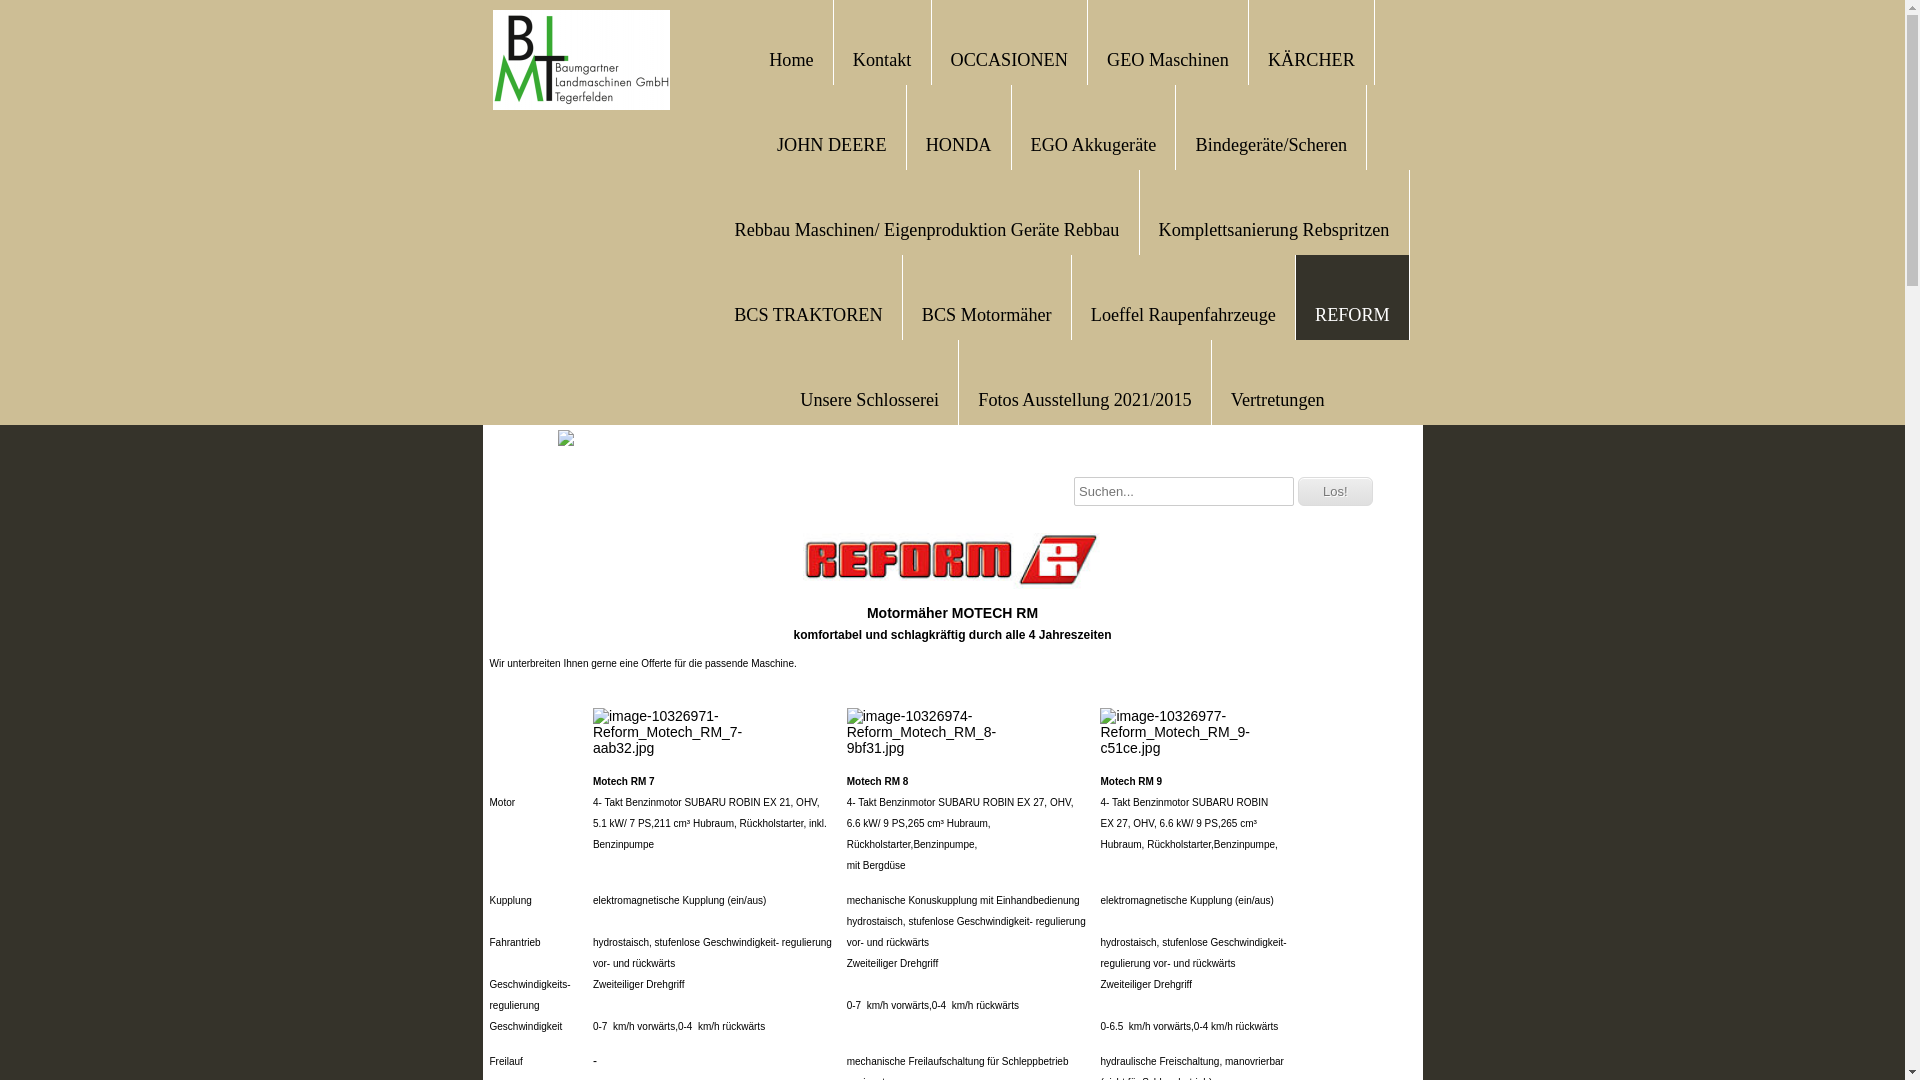 The image size is (1920, 1080). Describe the element at coordinates (1274, 228) in the screenshot. I see `Komplettsanierung Rebspritzen` at that location.